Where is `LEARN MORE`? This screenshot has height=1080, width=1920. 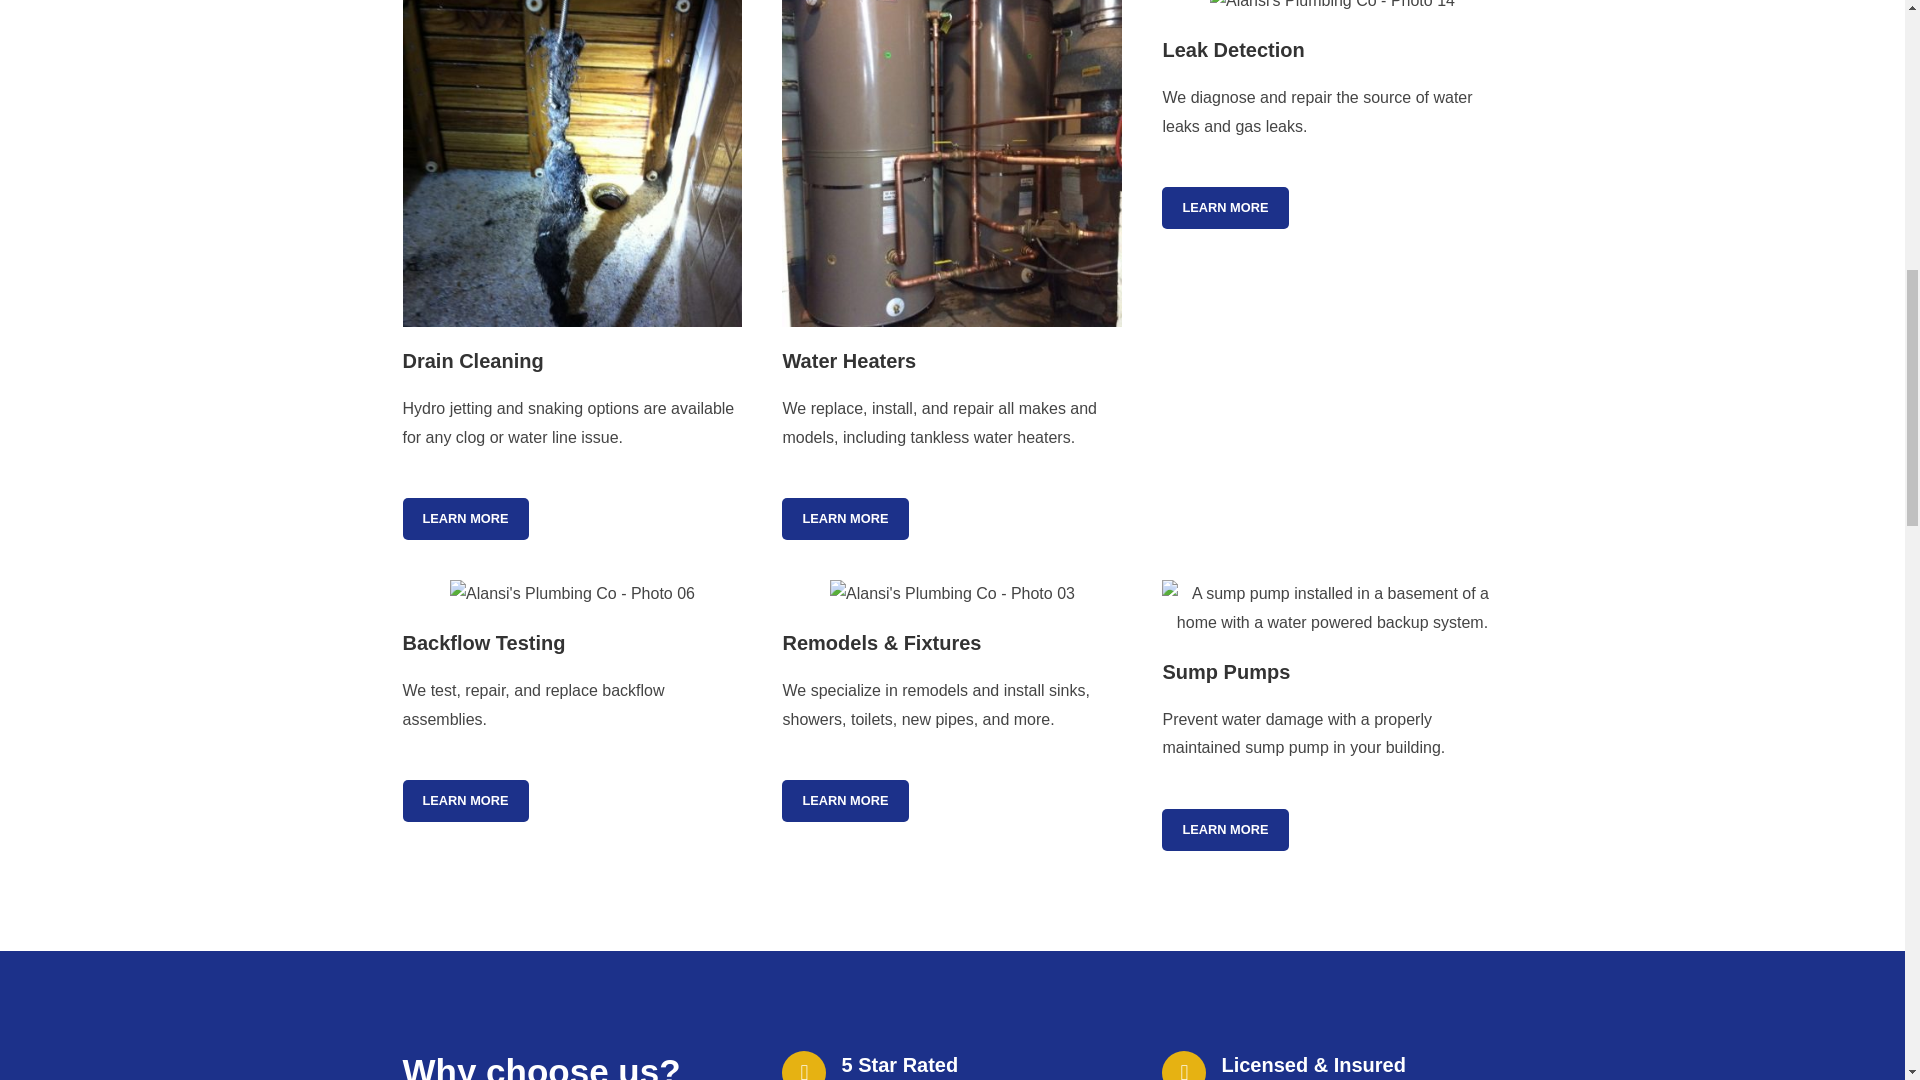 LEARN MORE is located at coordinates (1224, 830).